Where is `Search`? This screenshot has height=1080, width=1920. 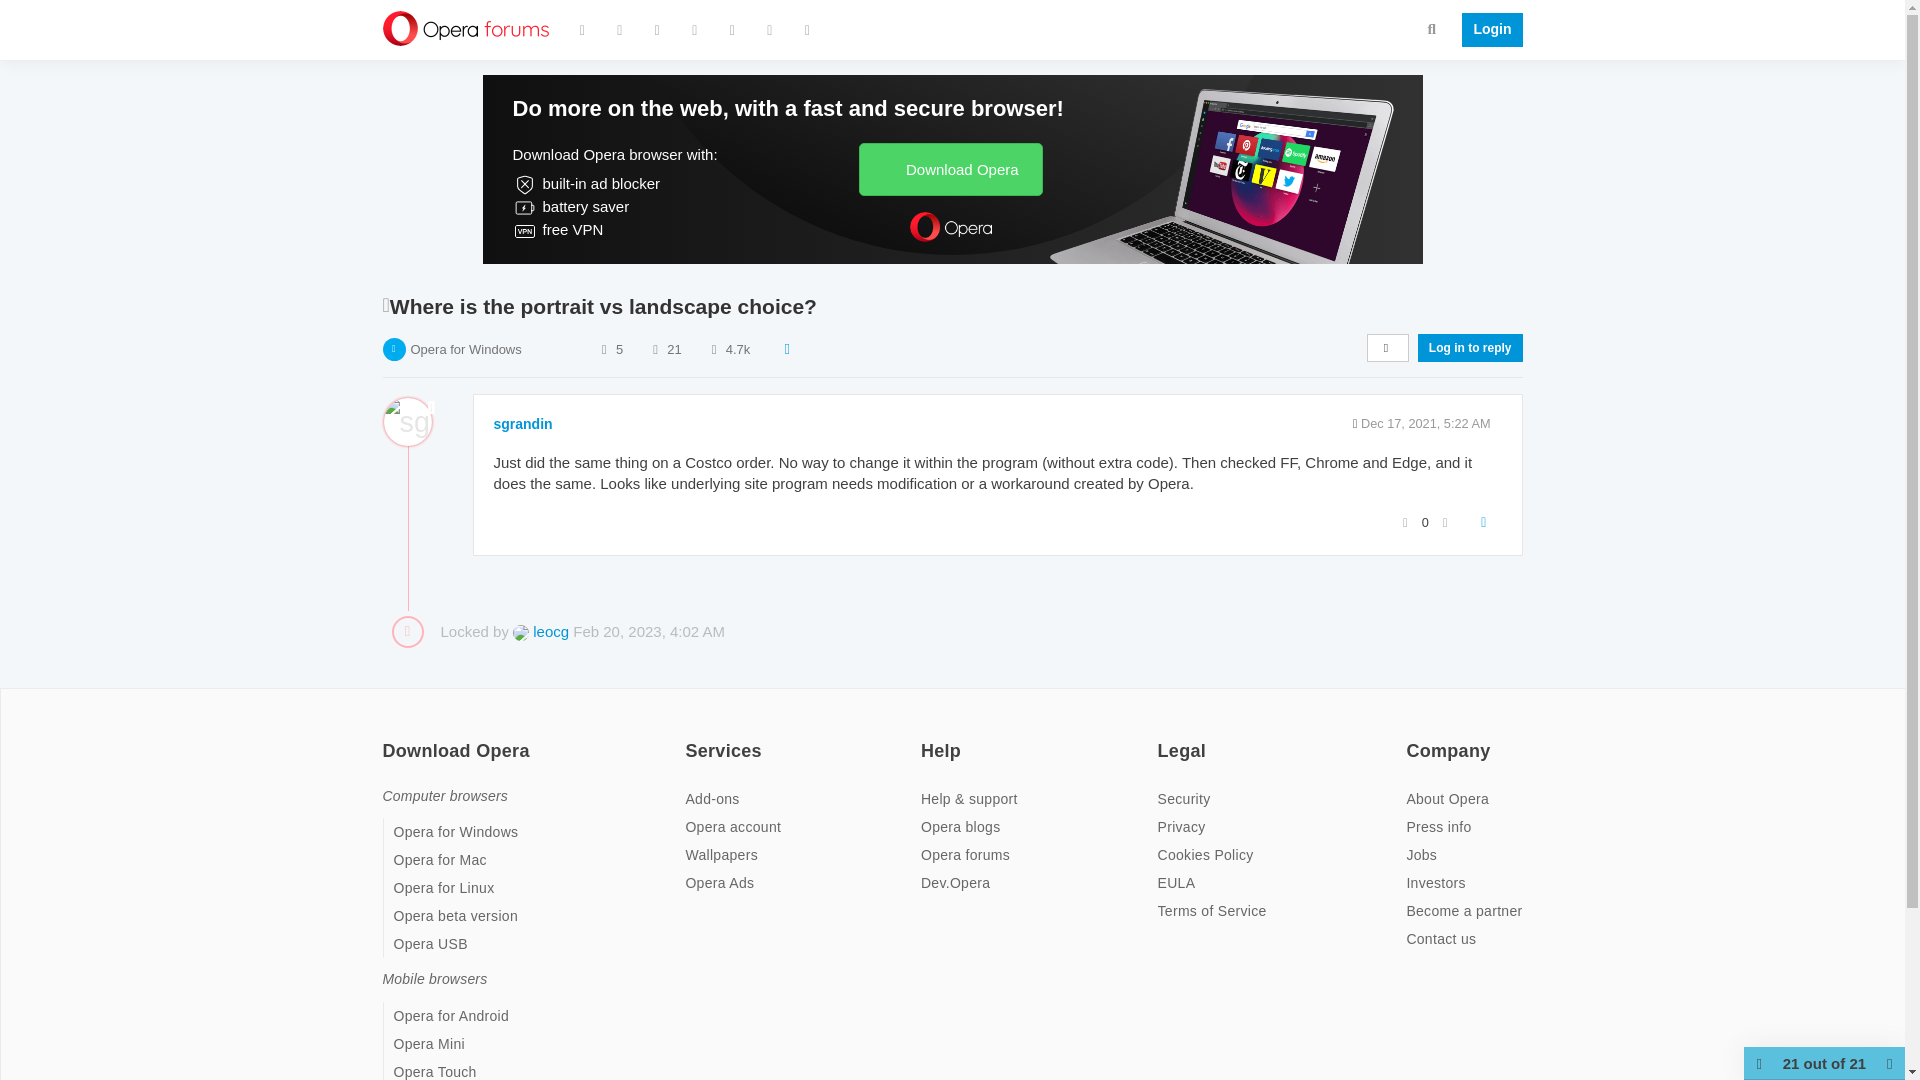
Search is located at coordinates (1432, 28).